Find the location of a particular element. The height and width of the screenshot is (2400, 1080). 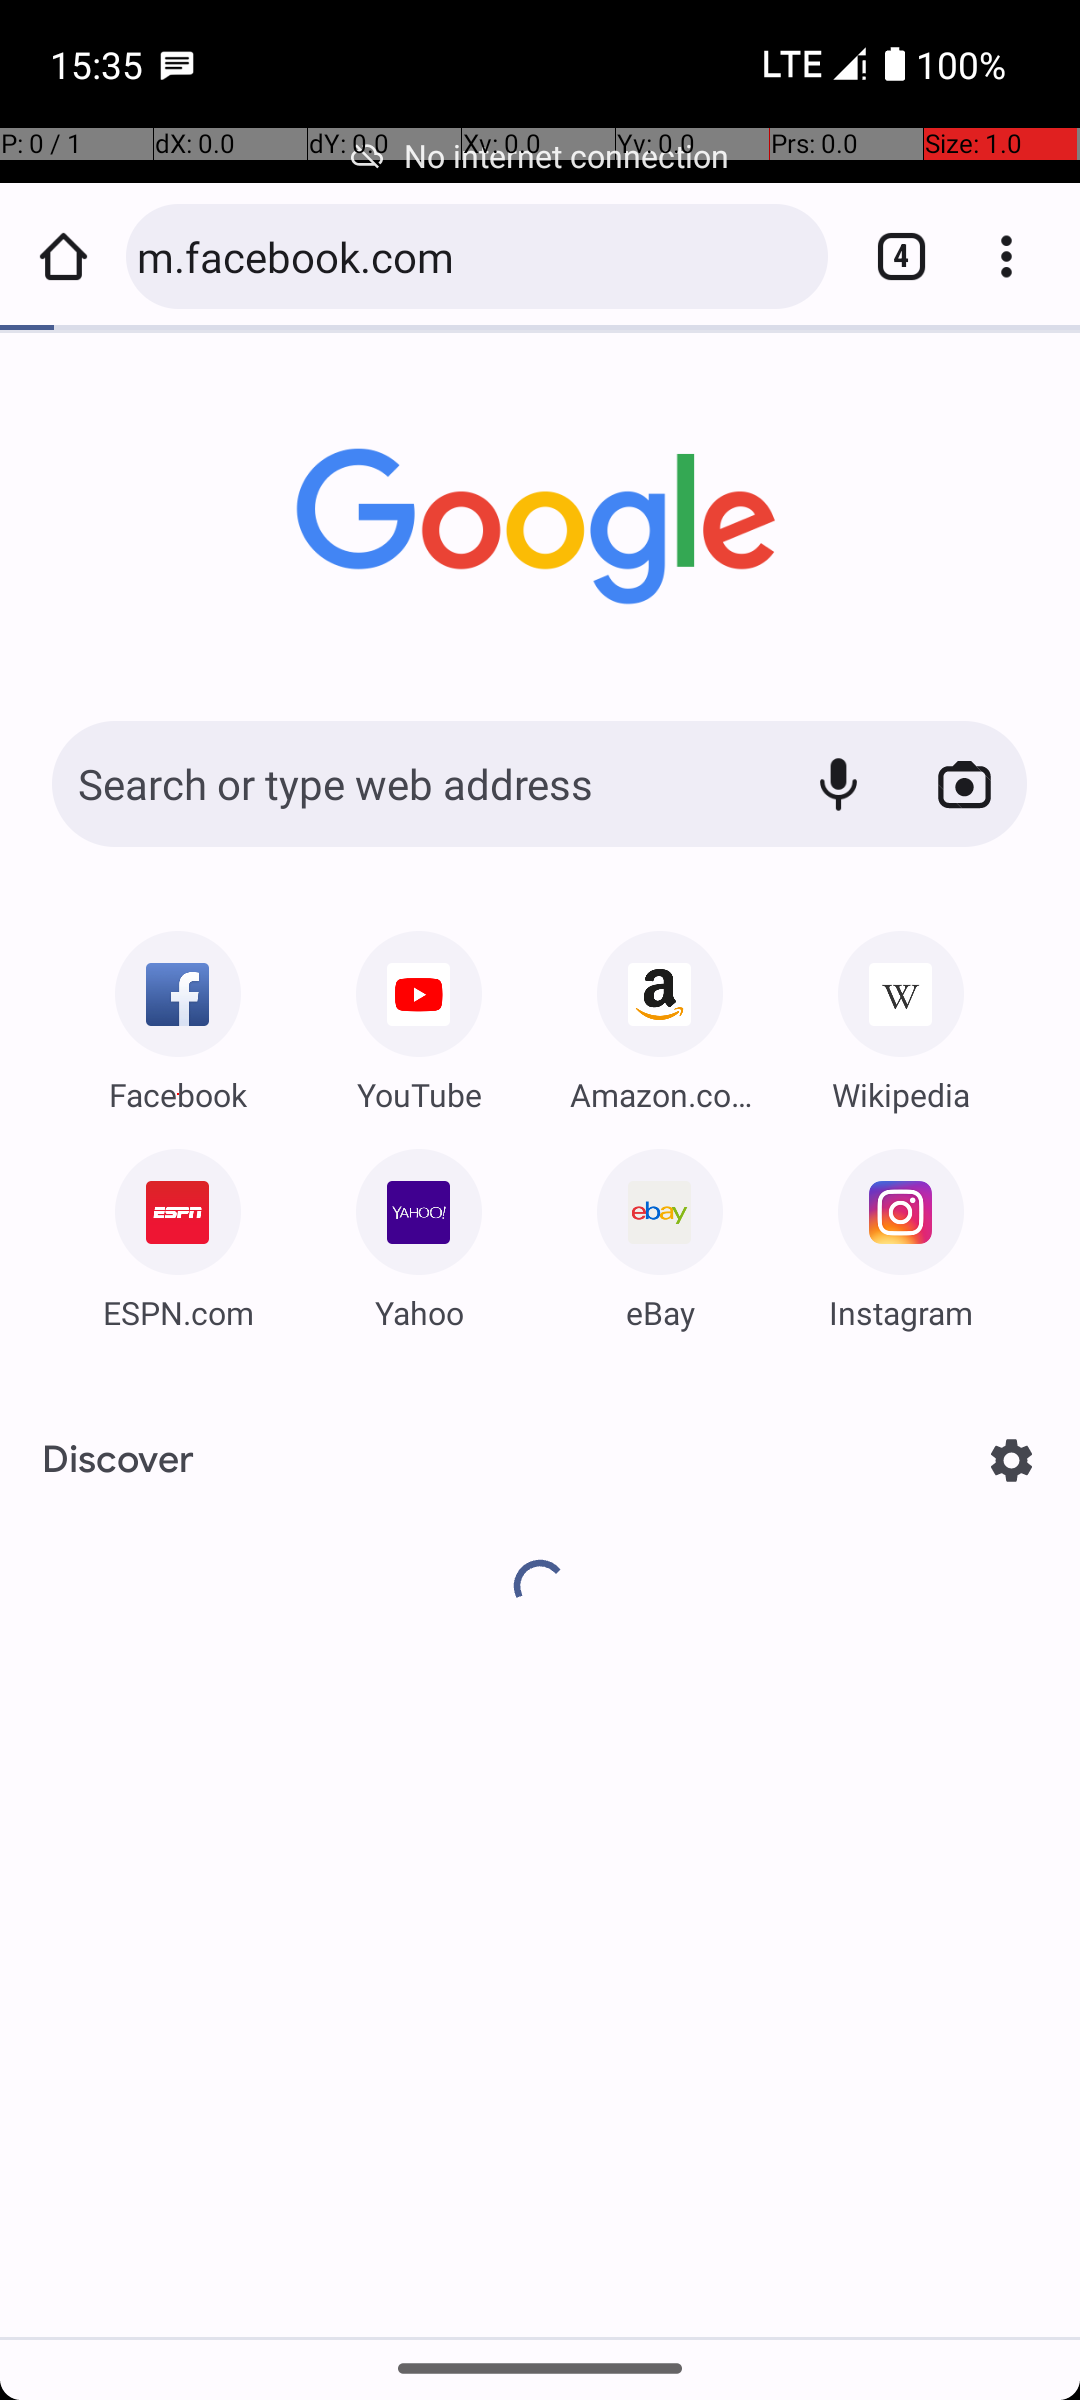

m.facebook.com is located at coordinates (472, 256).